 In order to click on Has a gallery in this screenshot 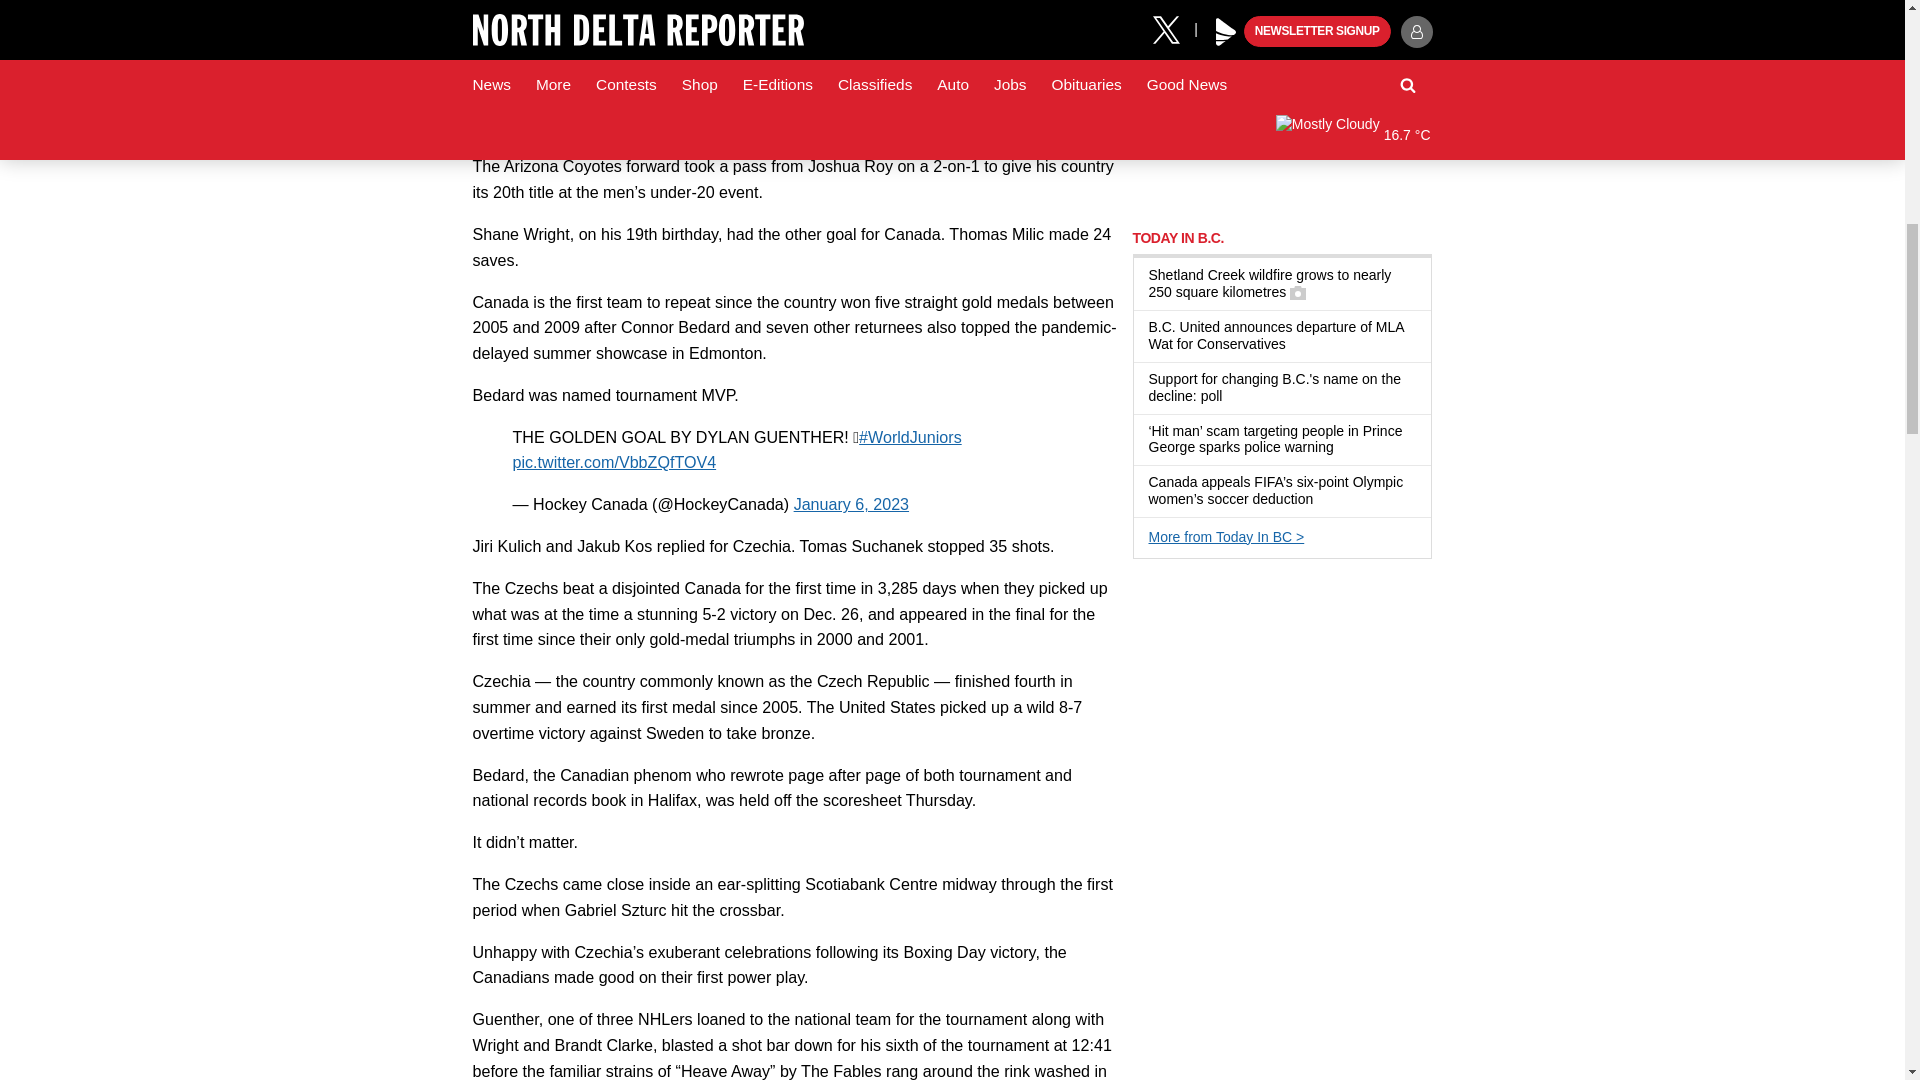, I will do `click(1298, 293)`.